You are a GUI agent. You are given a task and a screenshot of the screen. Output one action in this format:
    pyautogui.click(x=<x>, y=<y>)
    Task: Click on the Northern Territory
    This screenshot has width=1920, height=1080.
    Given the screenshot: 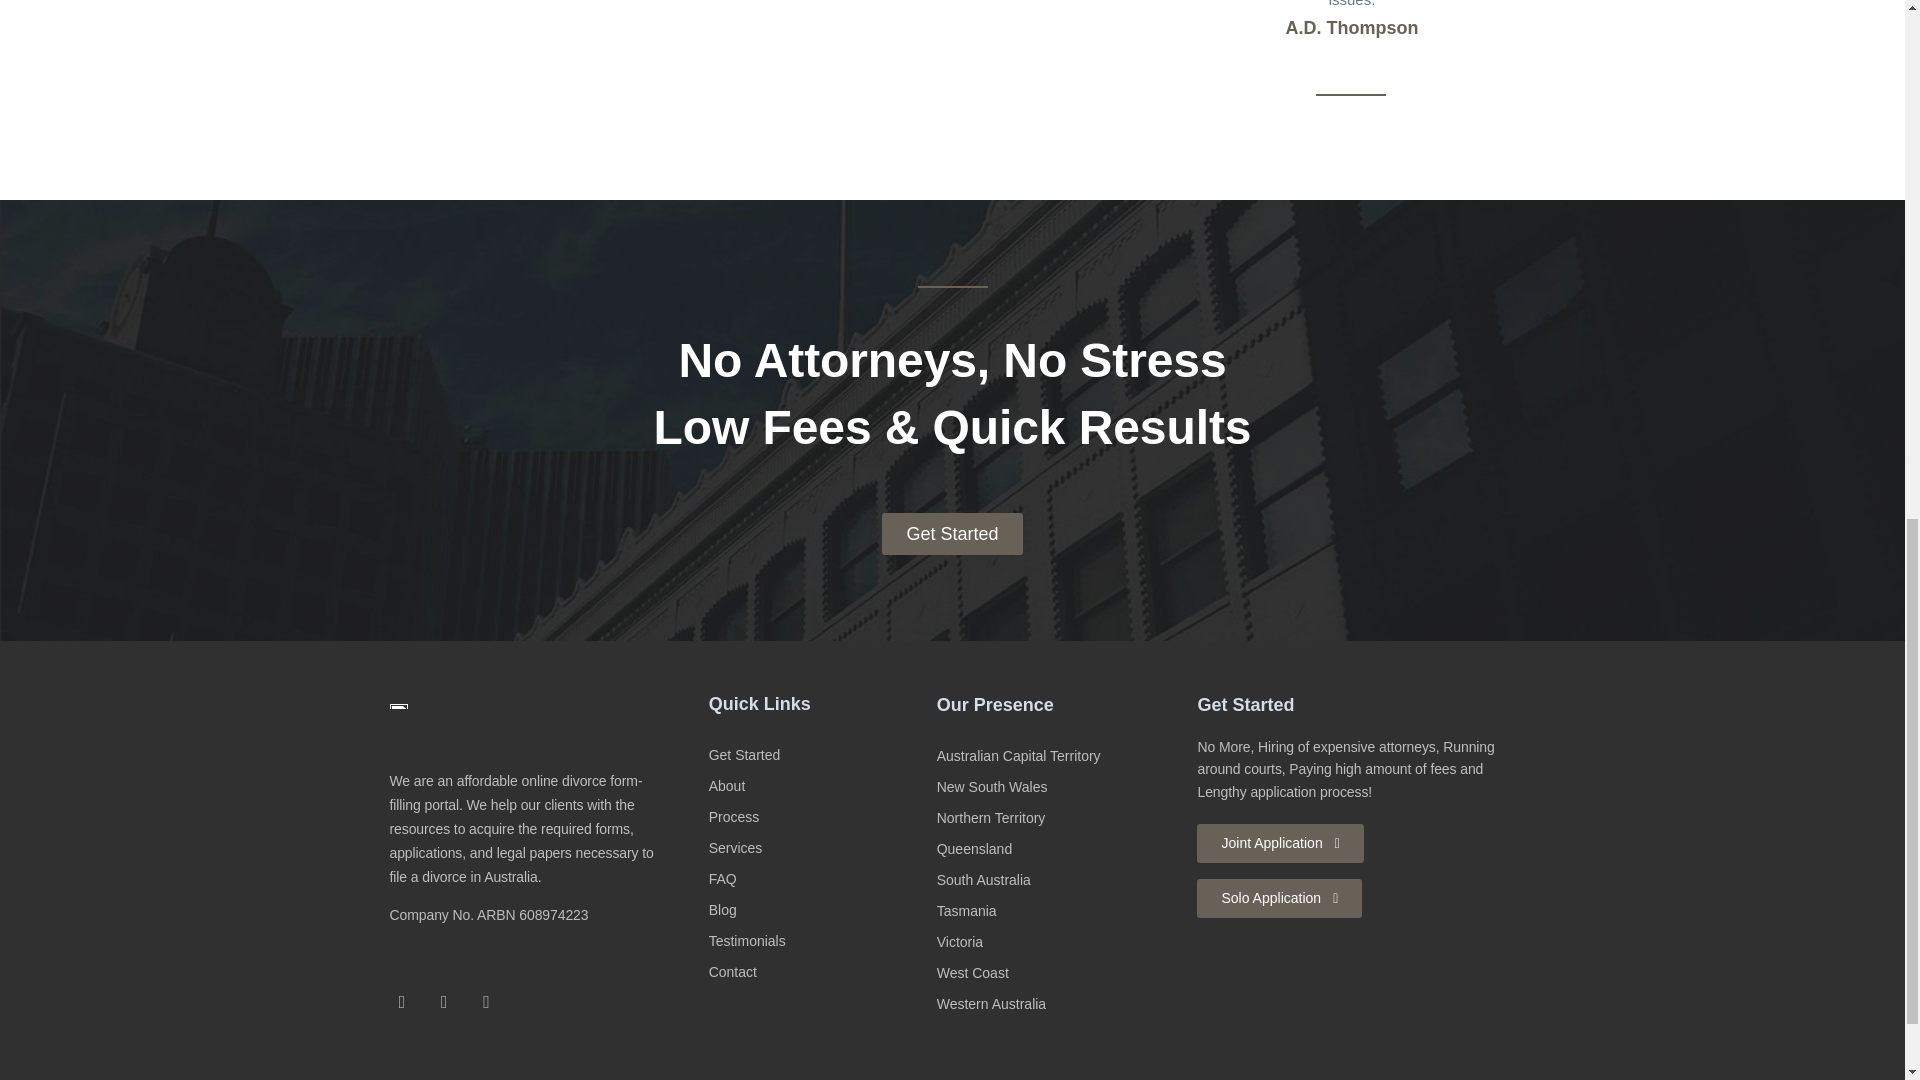 What is the action you would take?
    pyautogui.click(x=1058, y=818)
    